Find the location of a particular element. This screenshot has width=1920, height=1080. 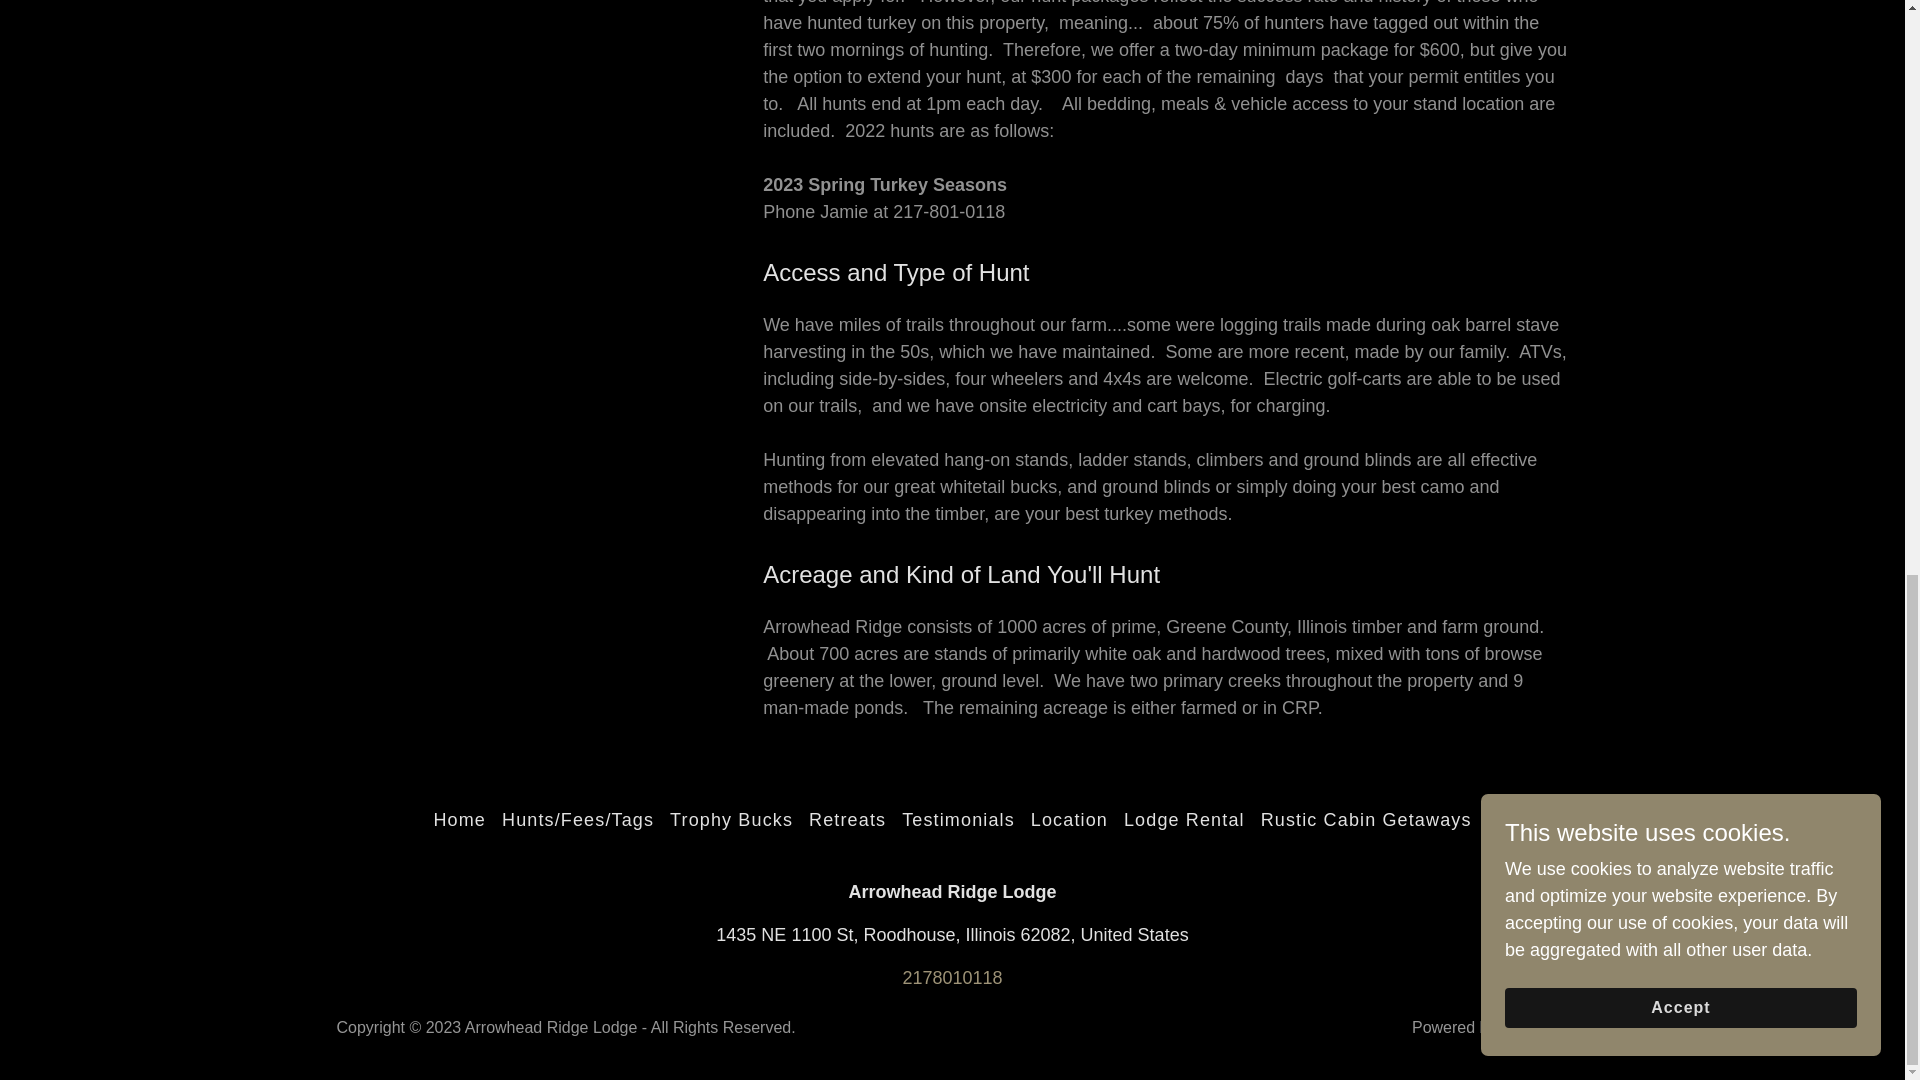

Retreats is located at coordinates (847, 820).